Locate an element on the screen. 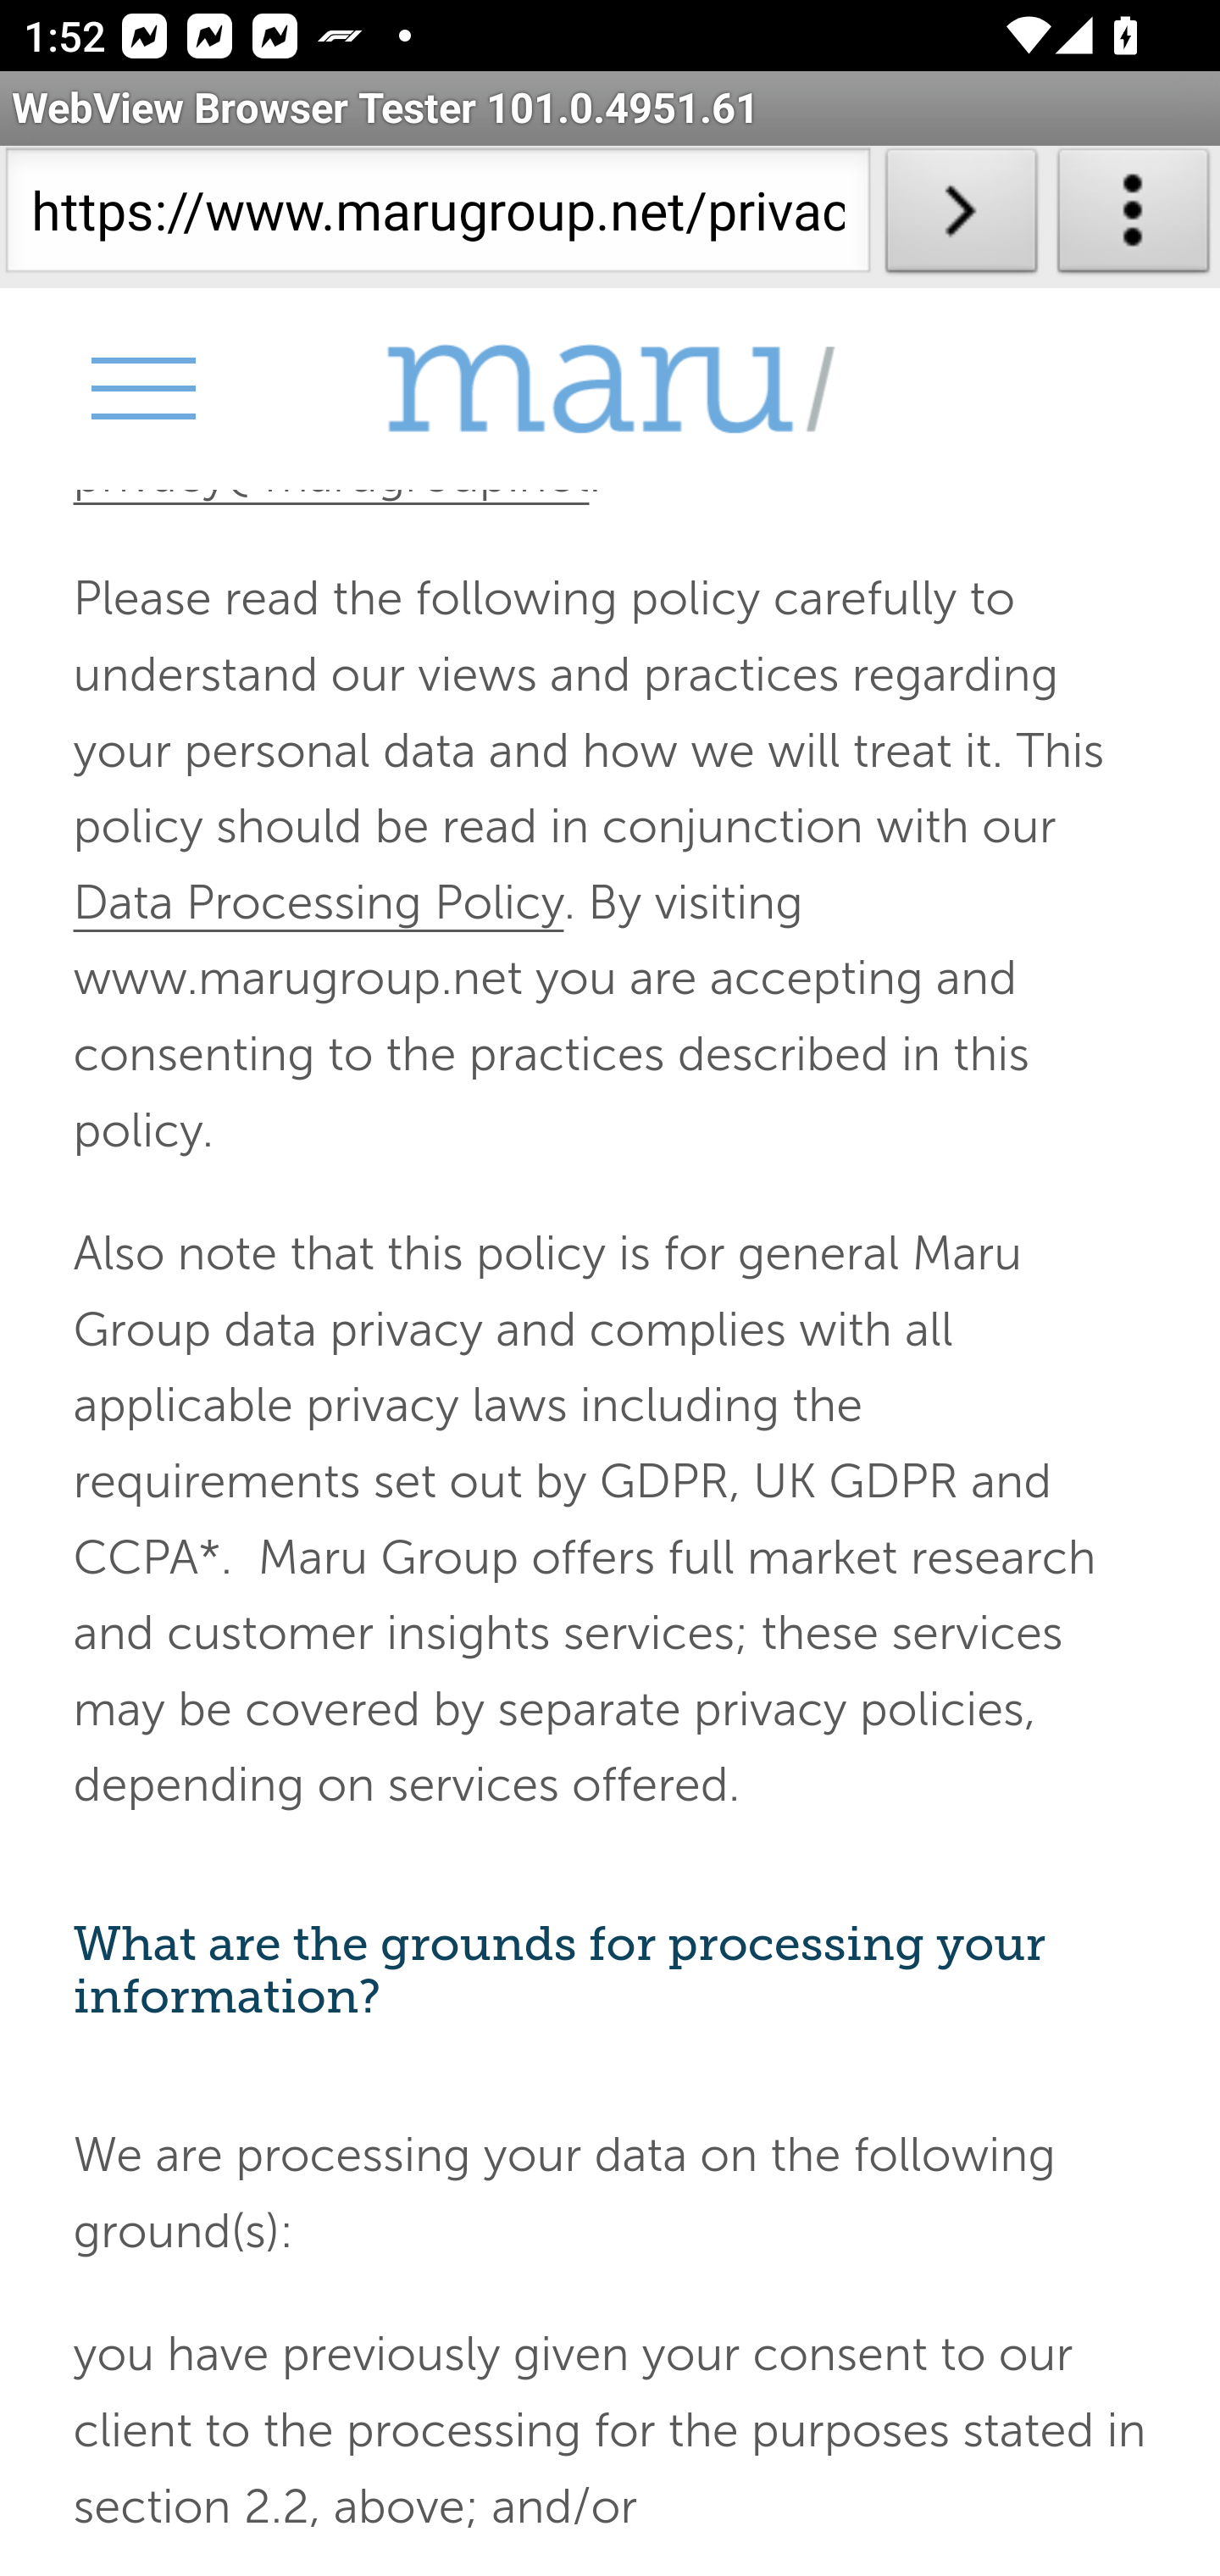 The height and width of the screenshot is (2576, 1220). https://www.marugroup.net/privacy-policy is located at coordinates (437, 217).